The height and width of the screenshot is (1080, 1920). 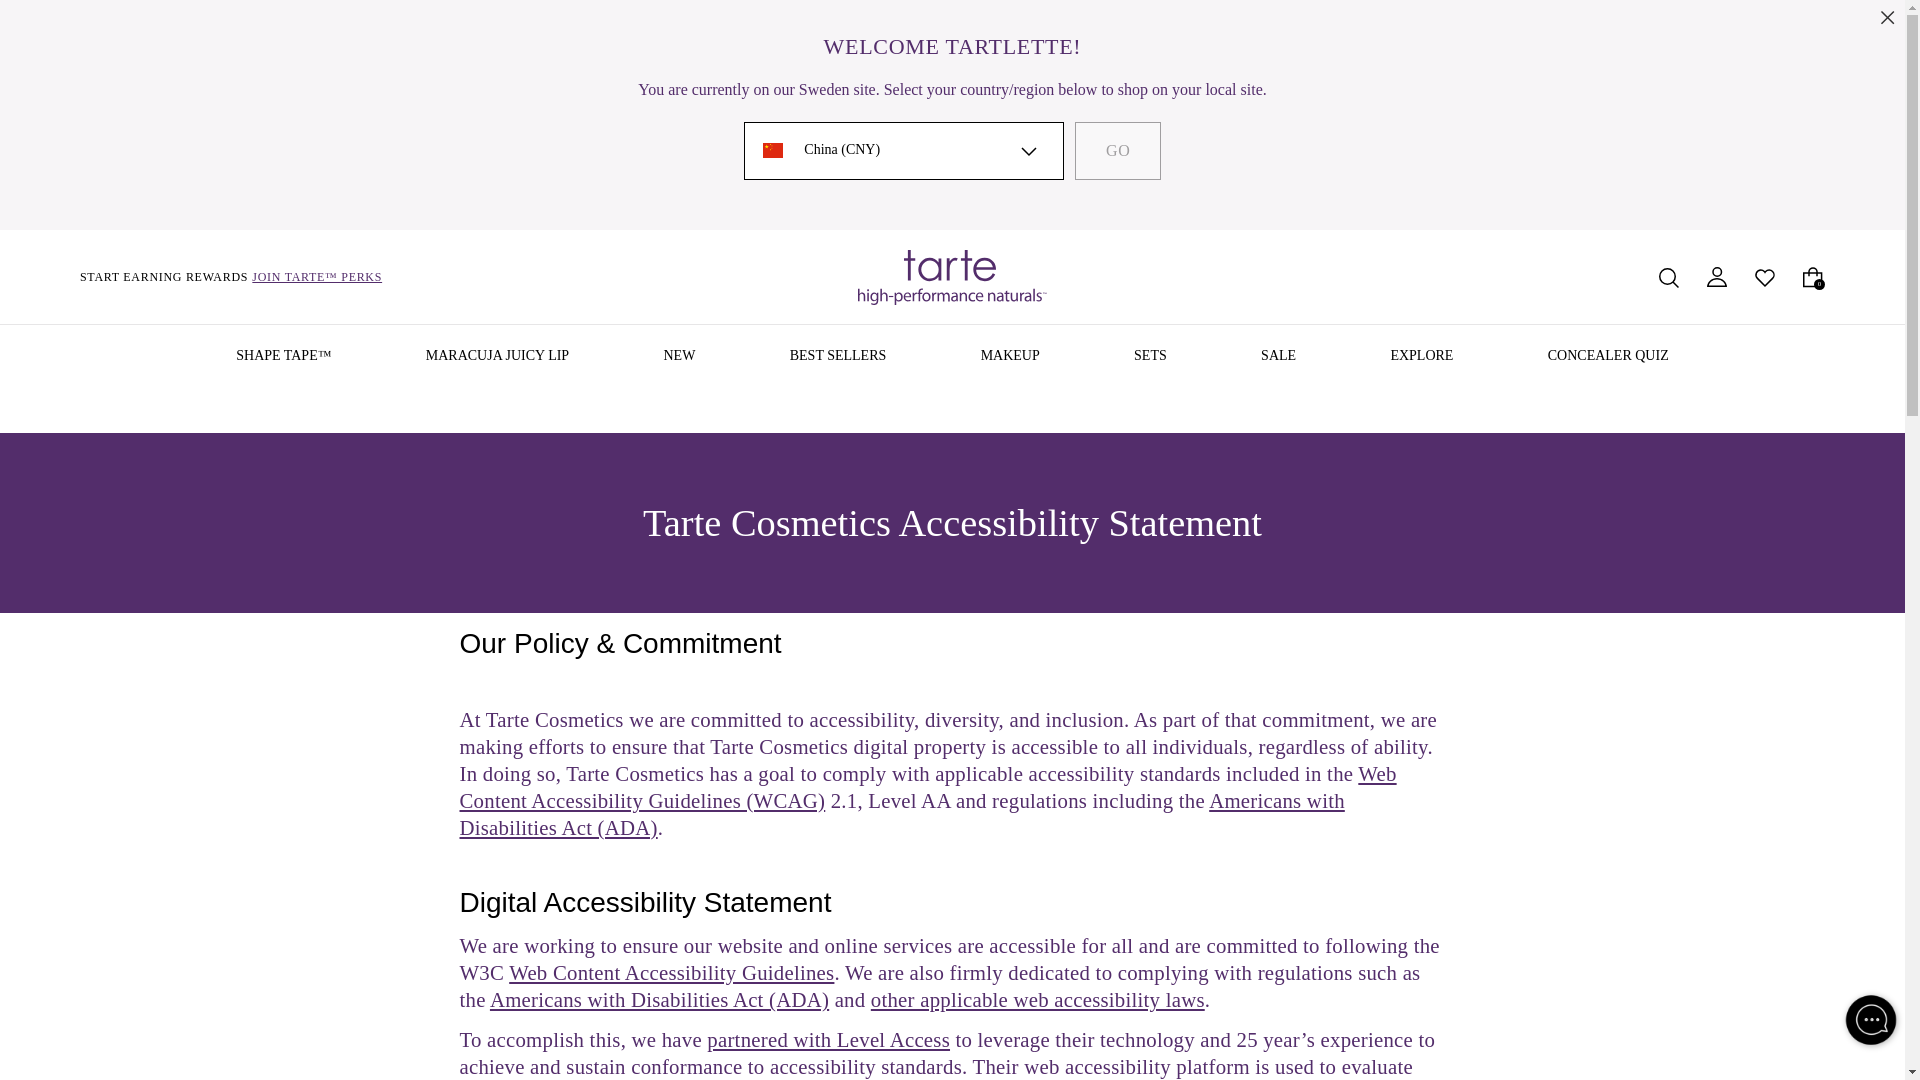 What do you see at coordinates (678, 357) in the screenshot?
I see `NEW` at bounding box center [678, 357].